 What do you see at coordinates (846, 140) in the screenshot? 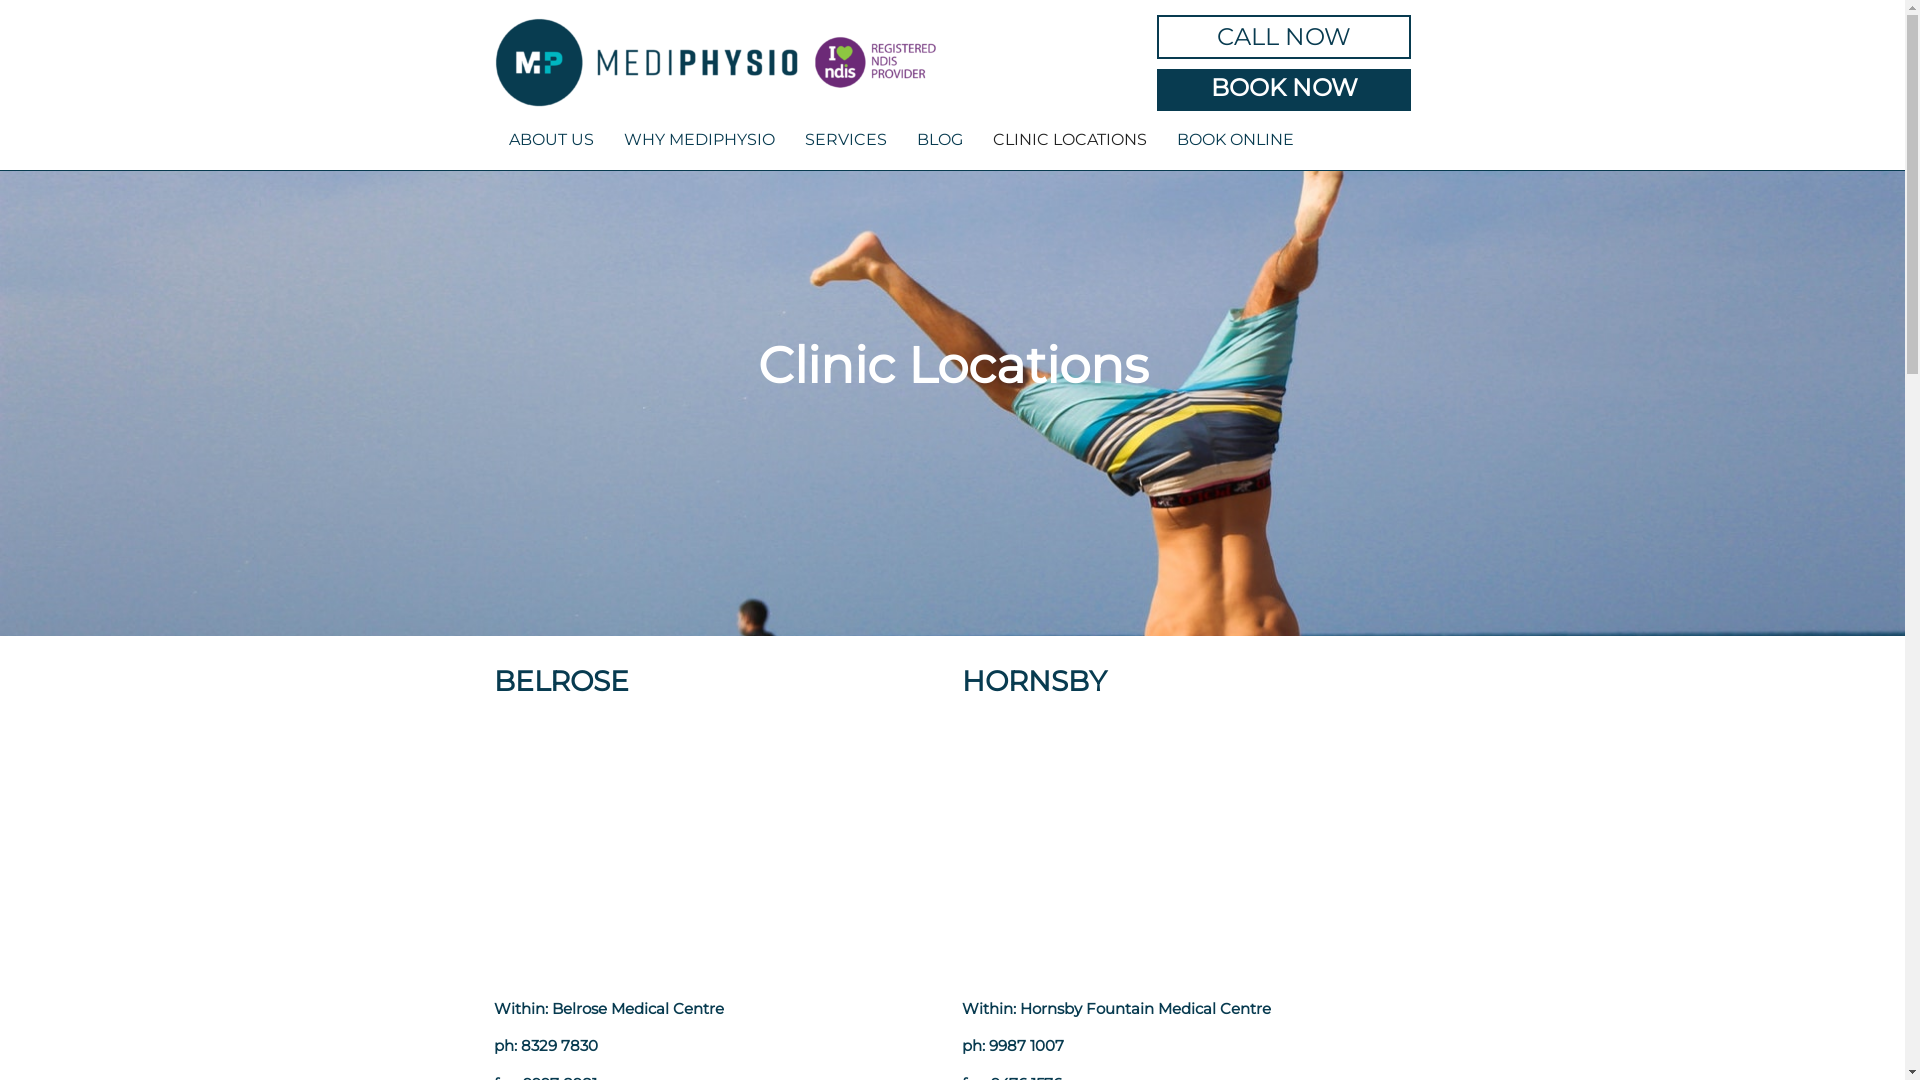
I see `SERVICES` at bounding box center [846, 140].